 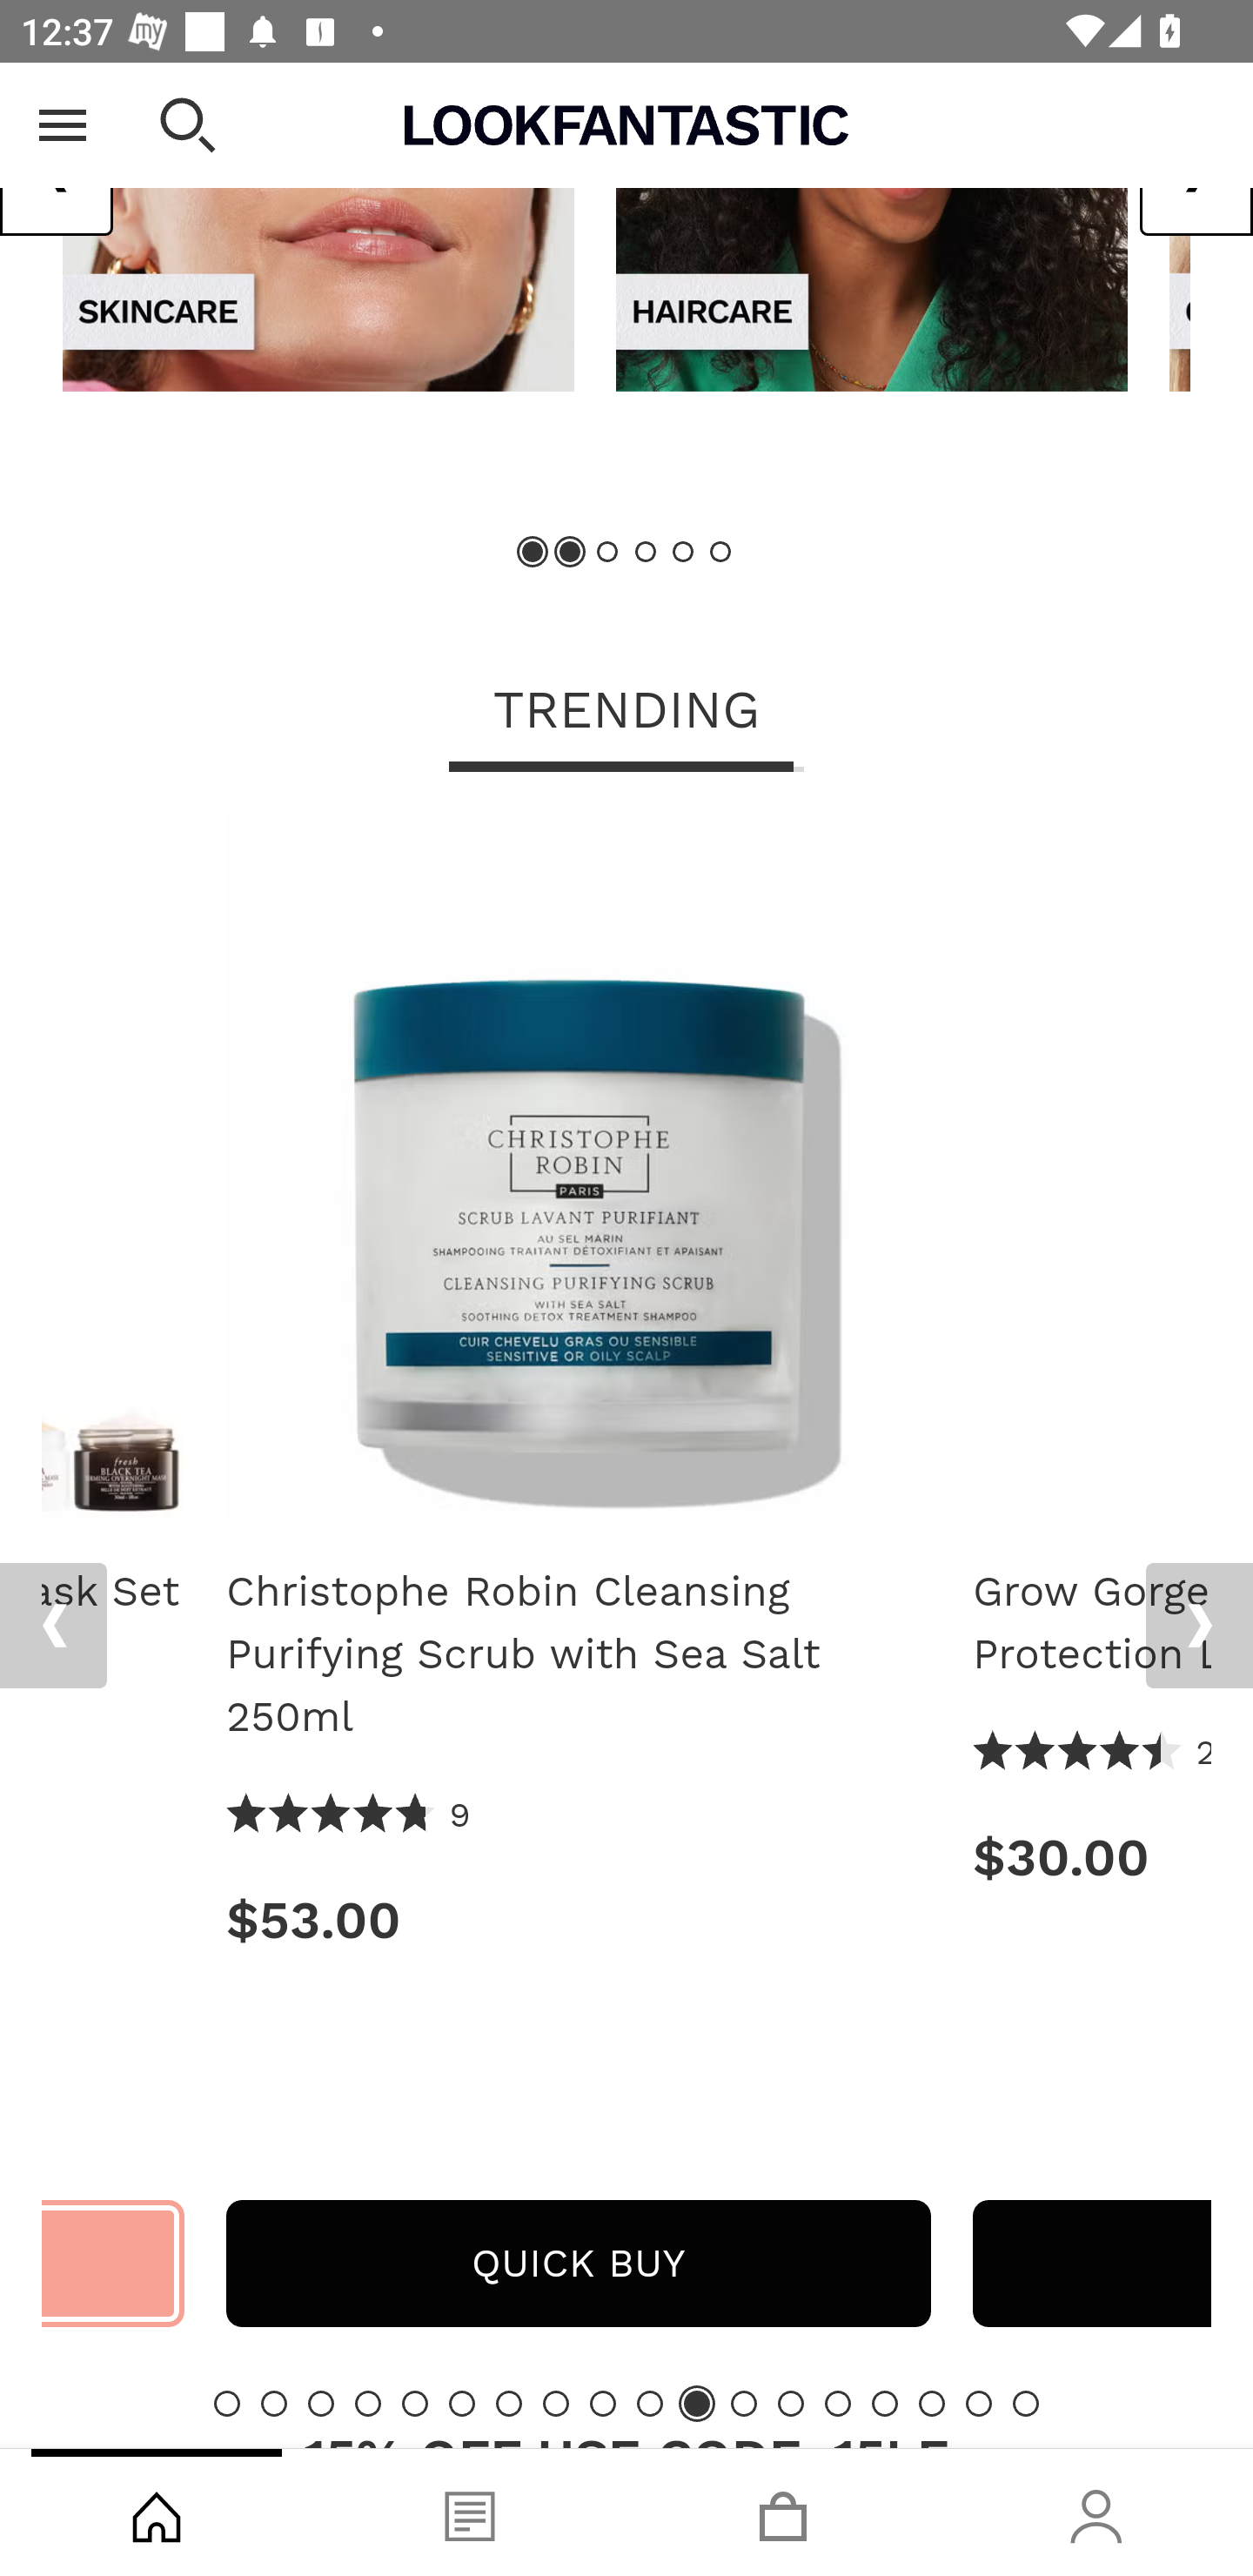 What do you see at coordinates (1091, 1857) in the screenshot?
I see `Price: $30.00` at bounding box center [1091, 1857].